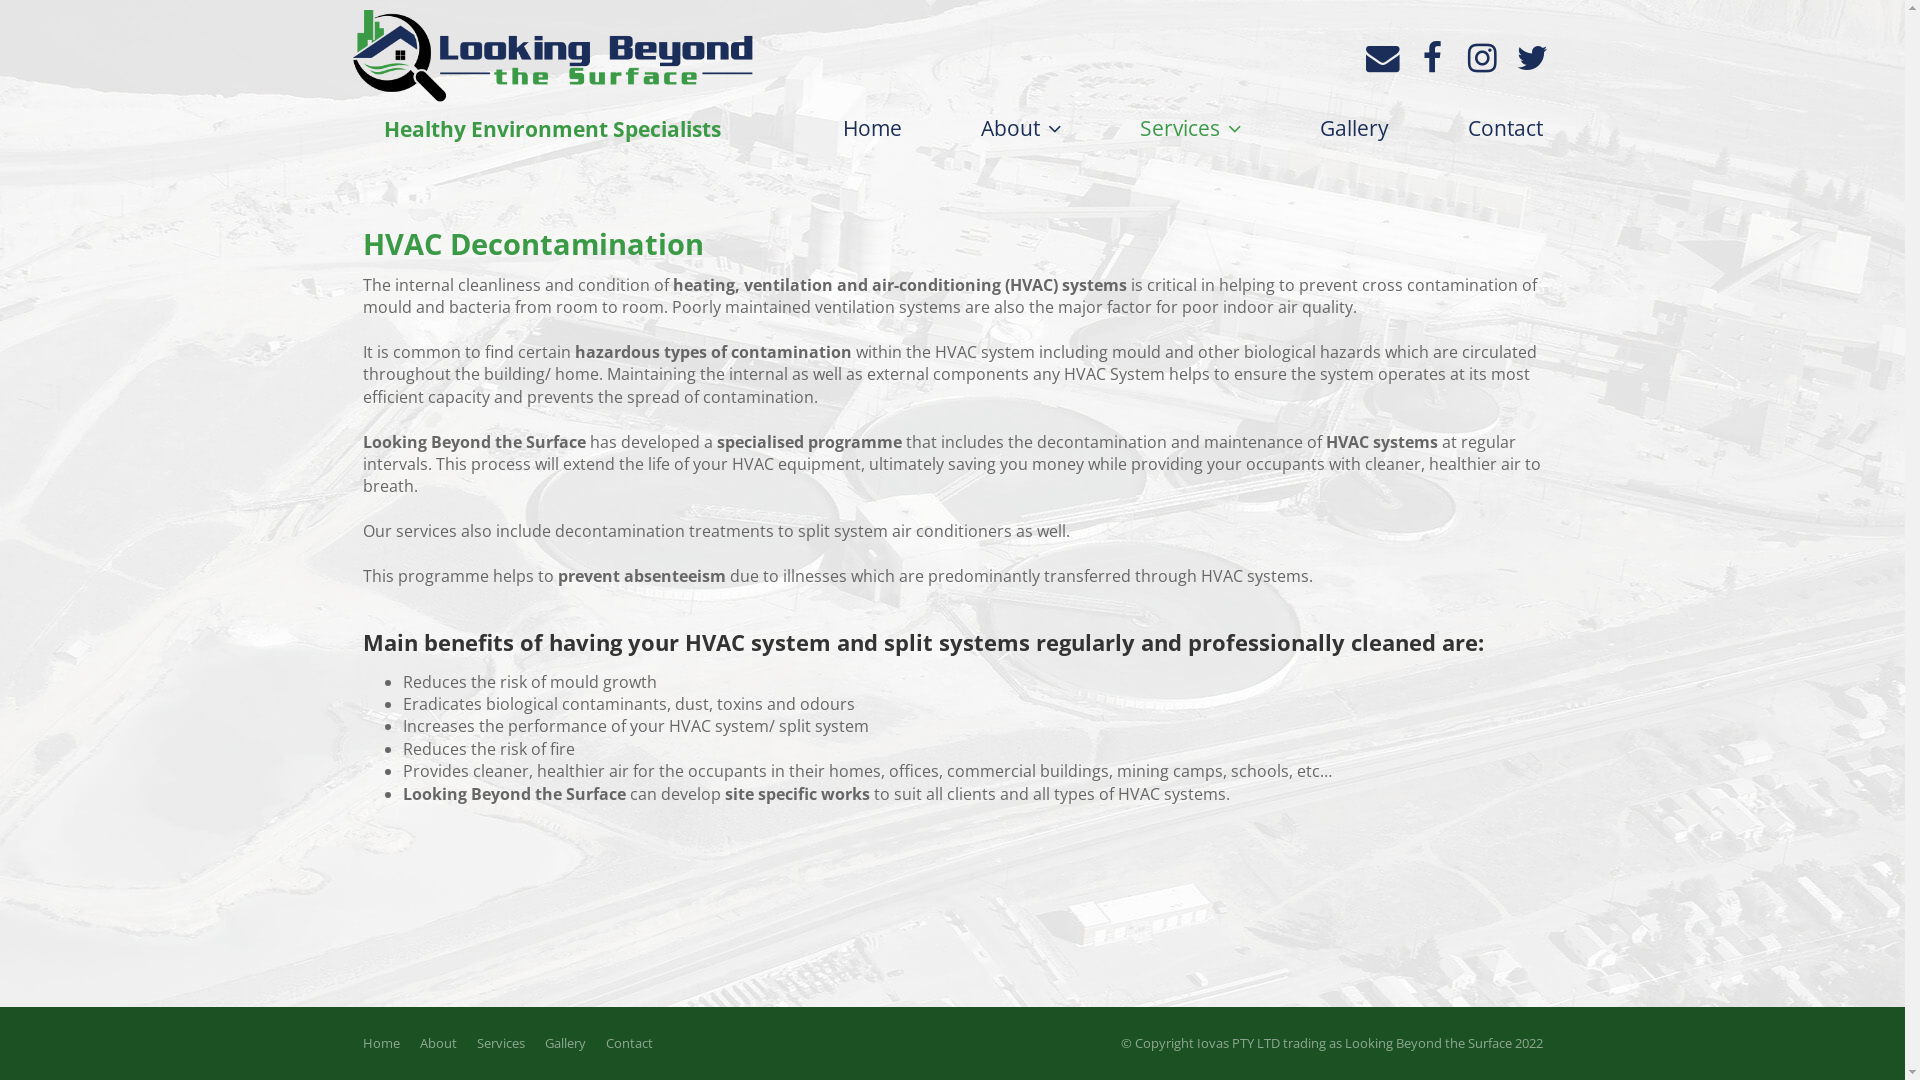 The width and height of the screenshot is (1920, 1080). I want to click on Contact, so click(630, 1043).